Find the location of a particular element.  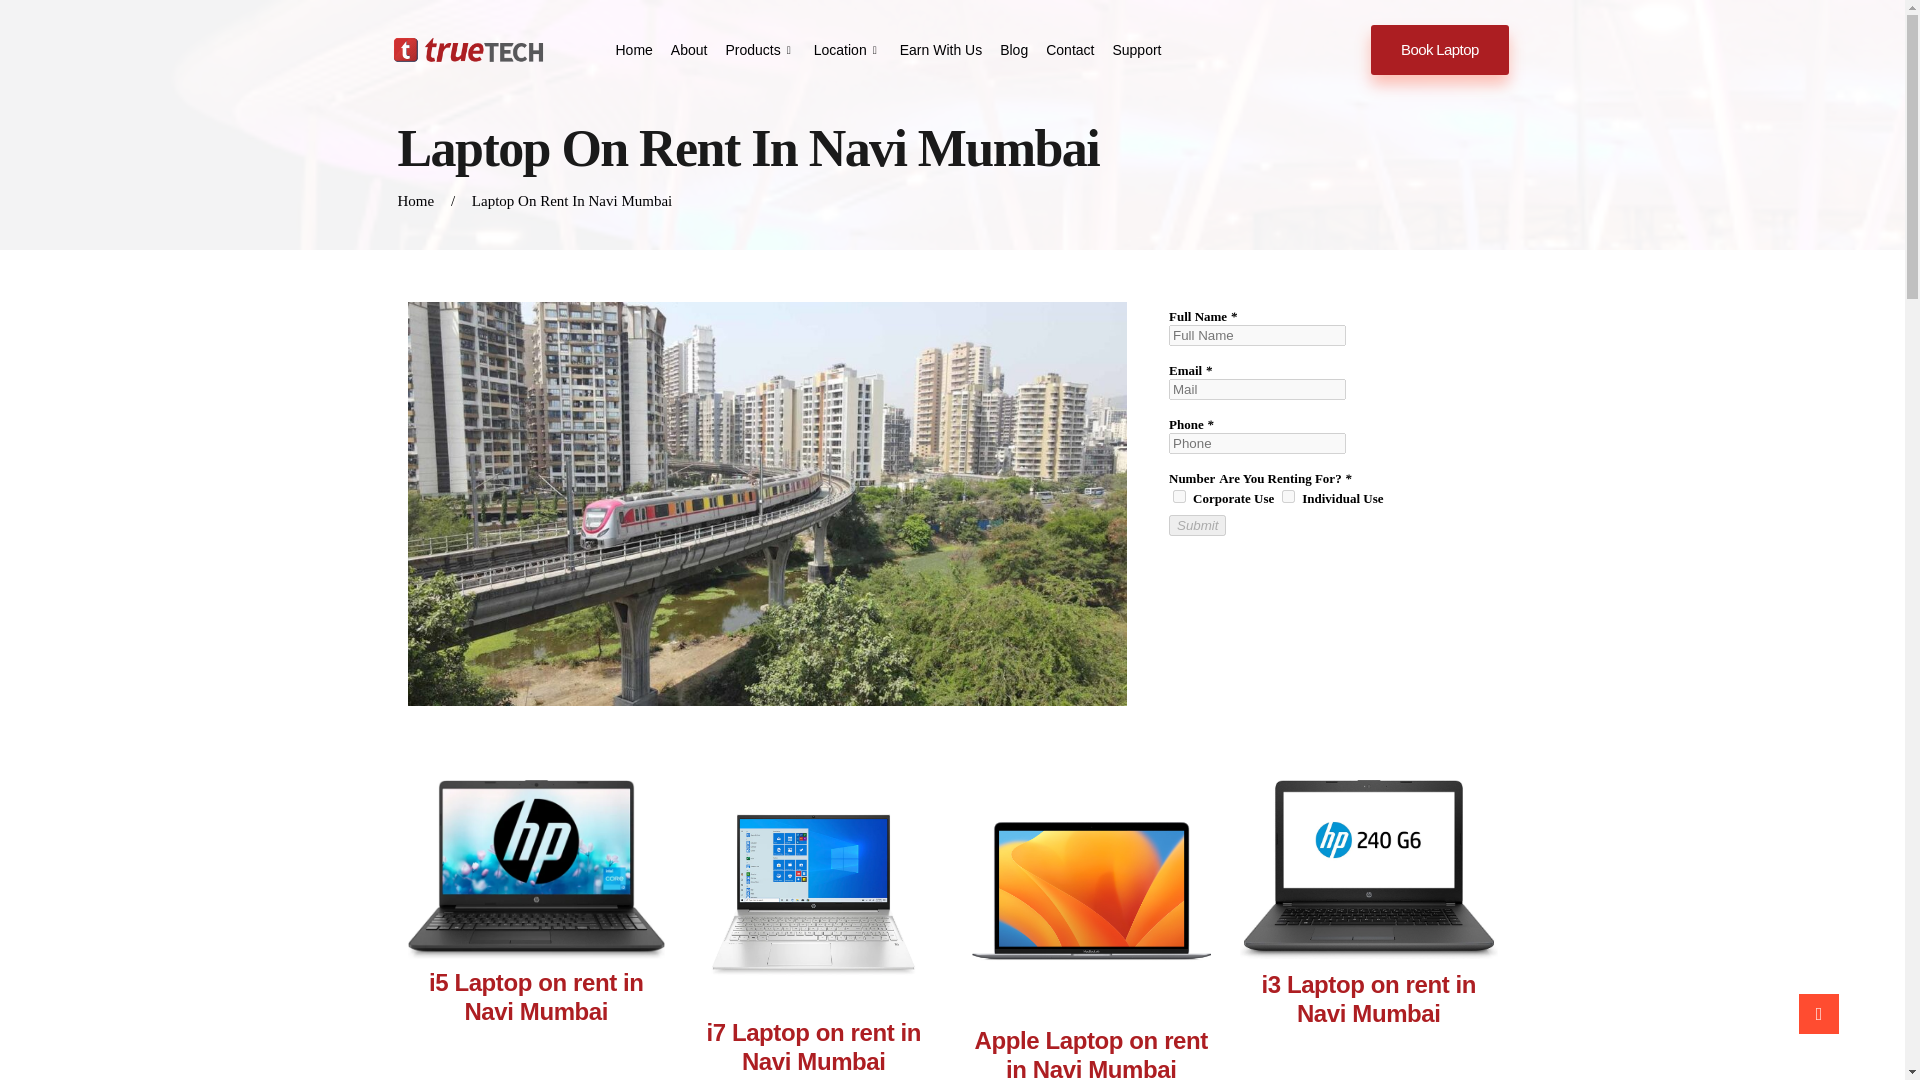

Location is located at coordinates (844, 49).